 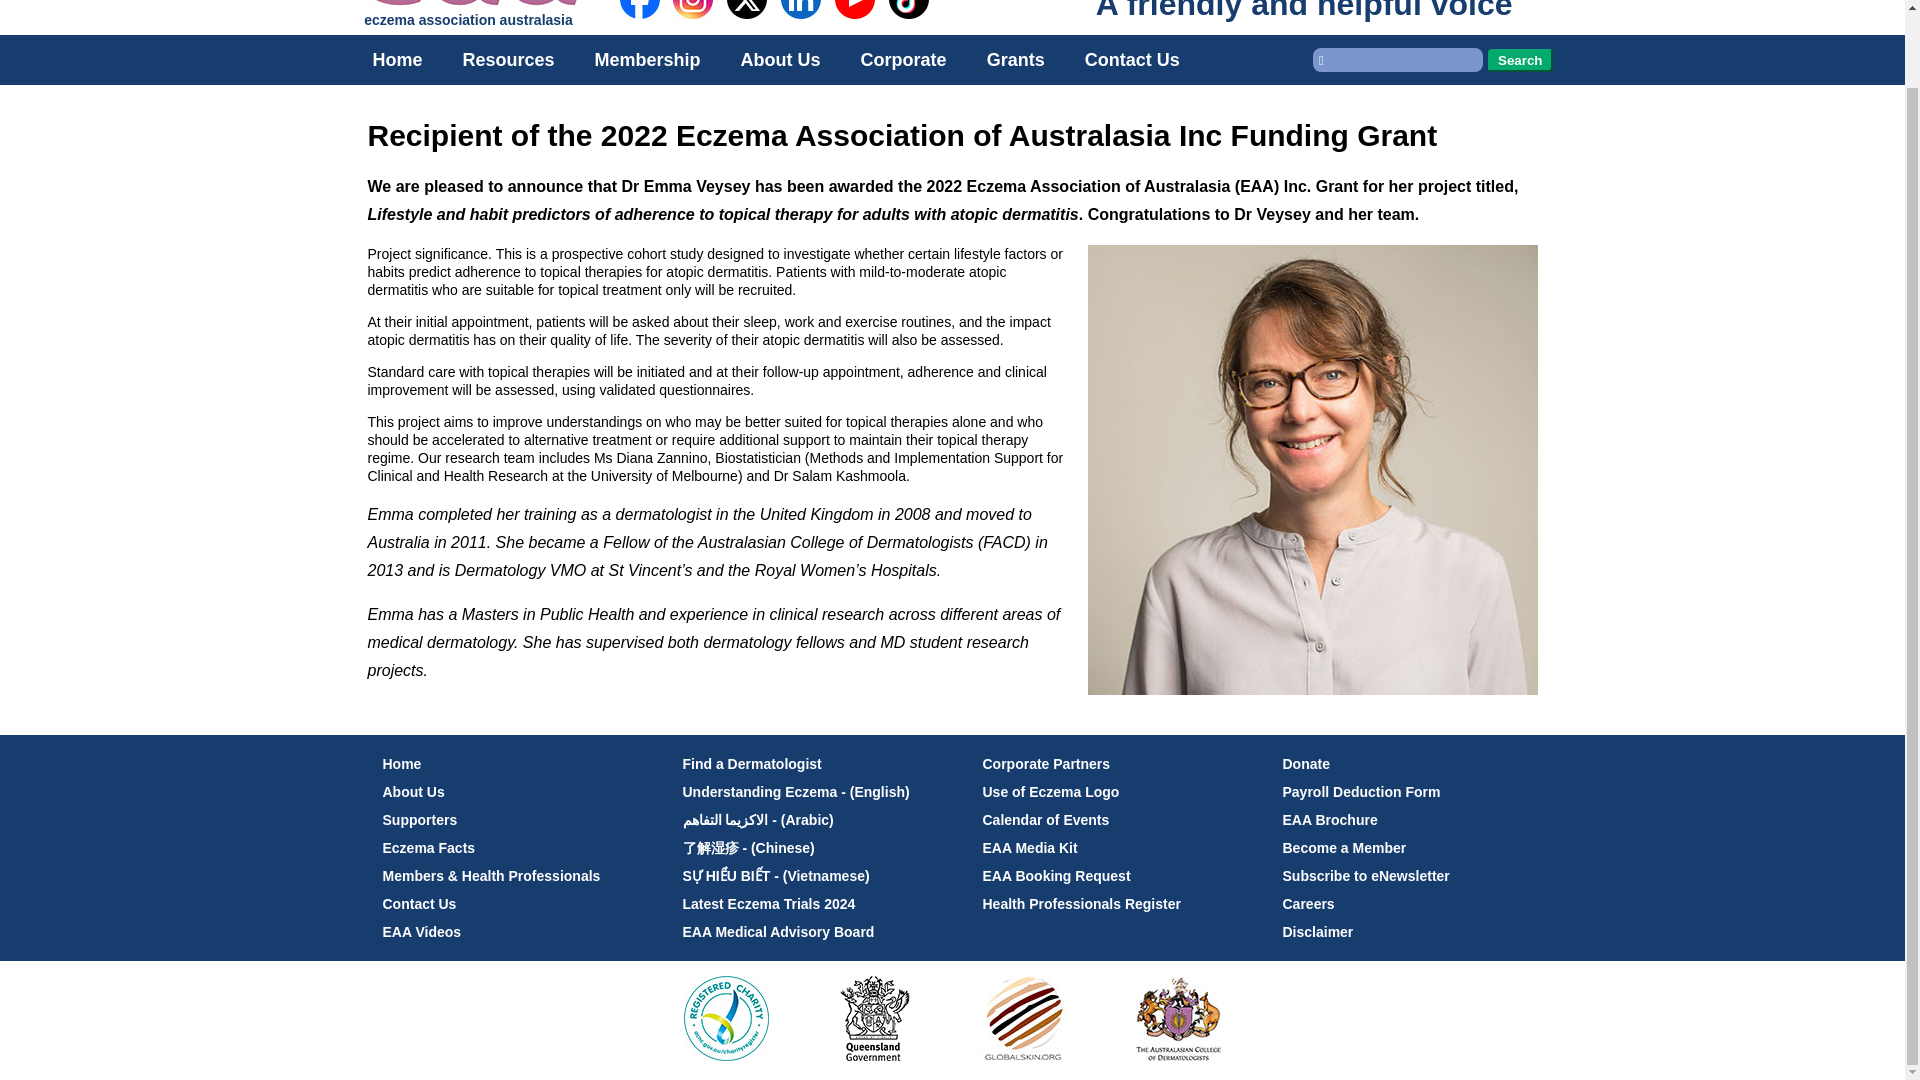 What do you see at coordinates (692, 10) in the screenshot?
I see `Eczema Association of Australasia Inc Instagram` at bounding box center [692, 10].